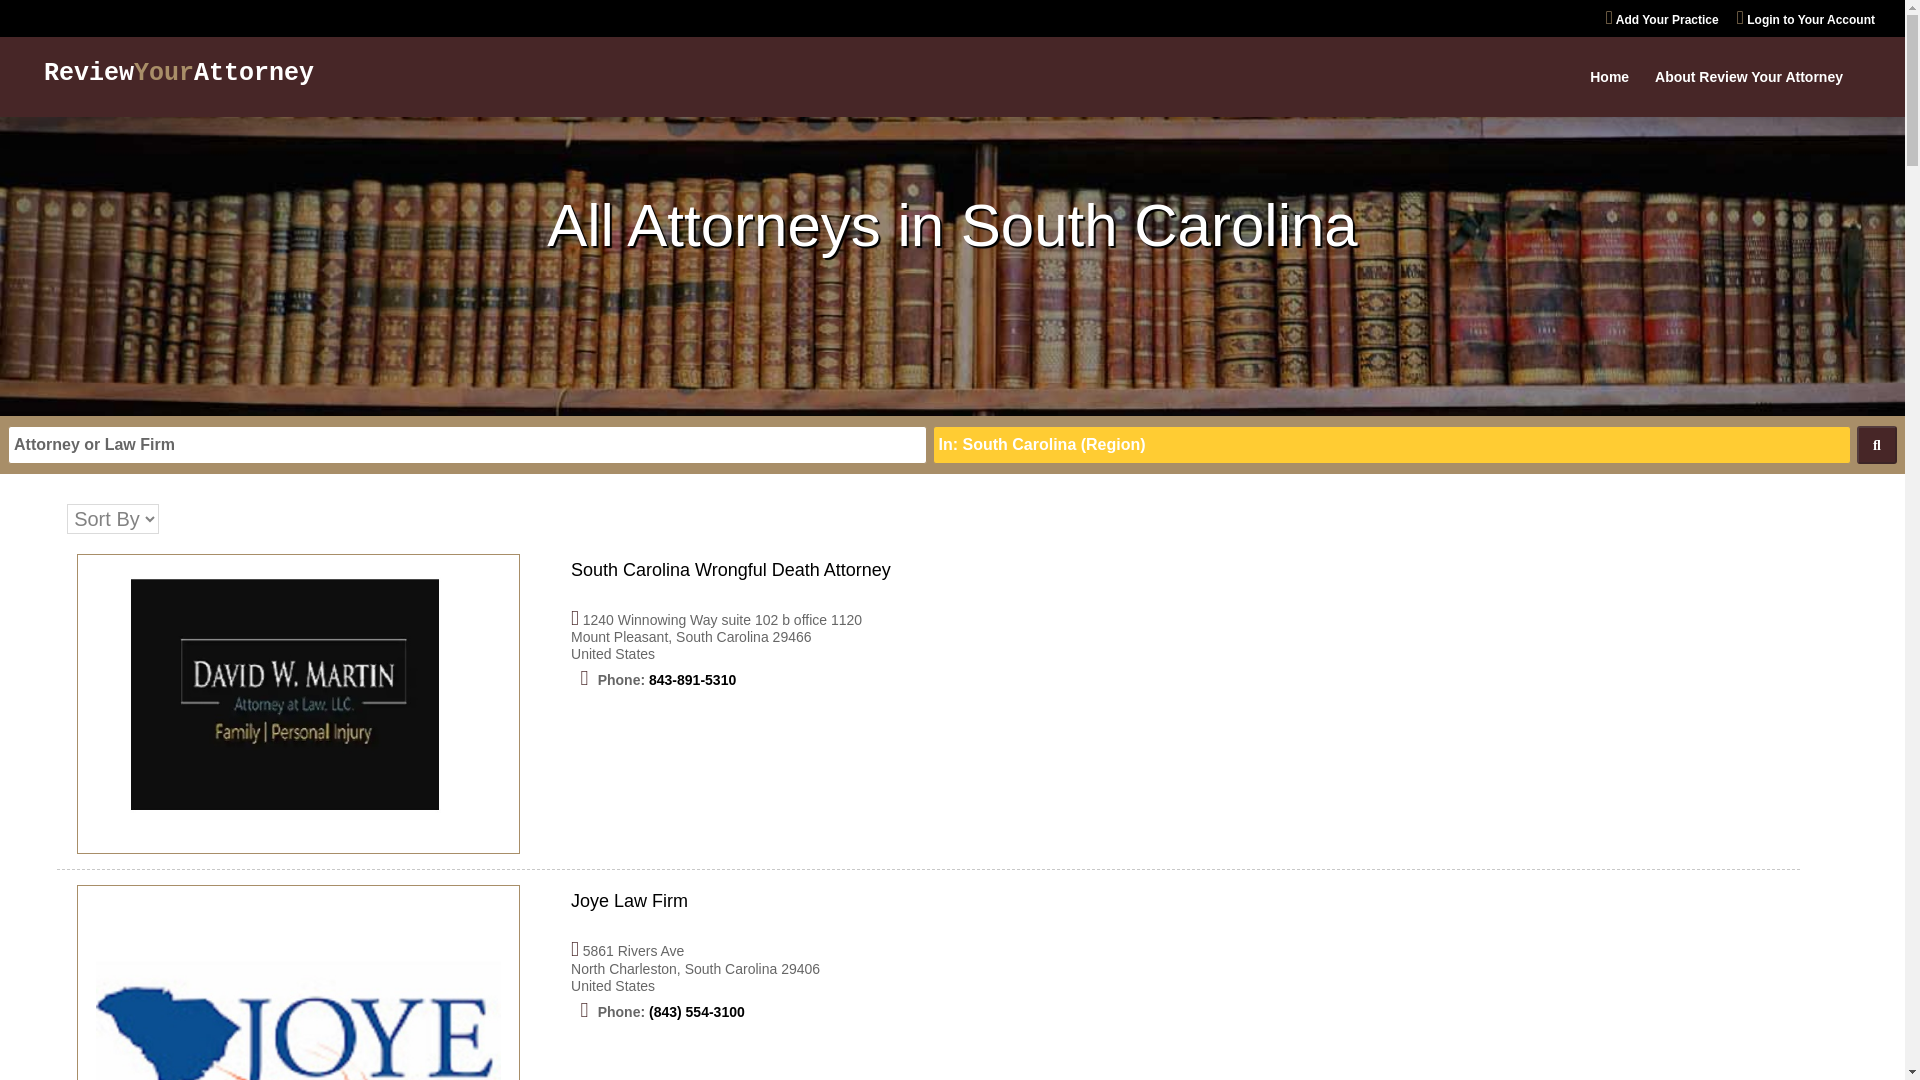  What do you see at coordinates (730, 570) in the screenshot?
I see `South Carolina Wrongful Death Attorney` at bounding box center [730, 570].